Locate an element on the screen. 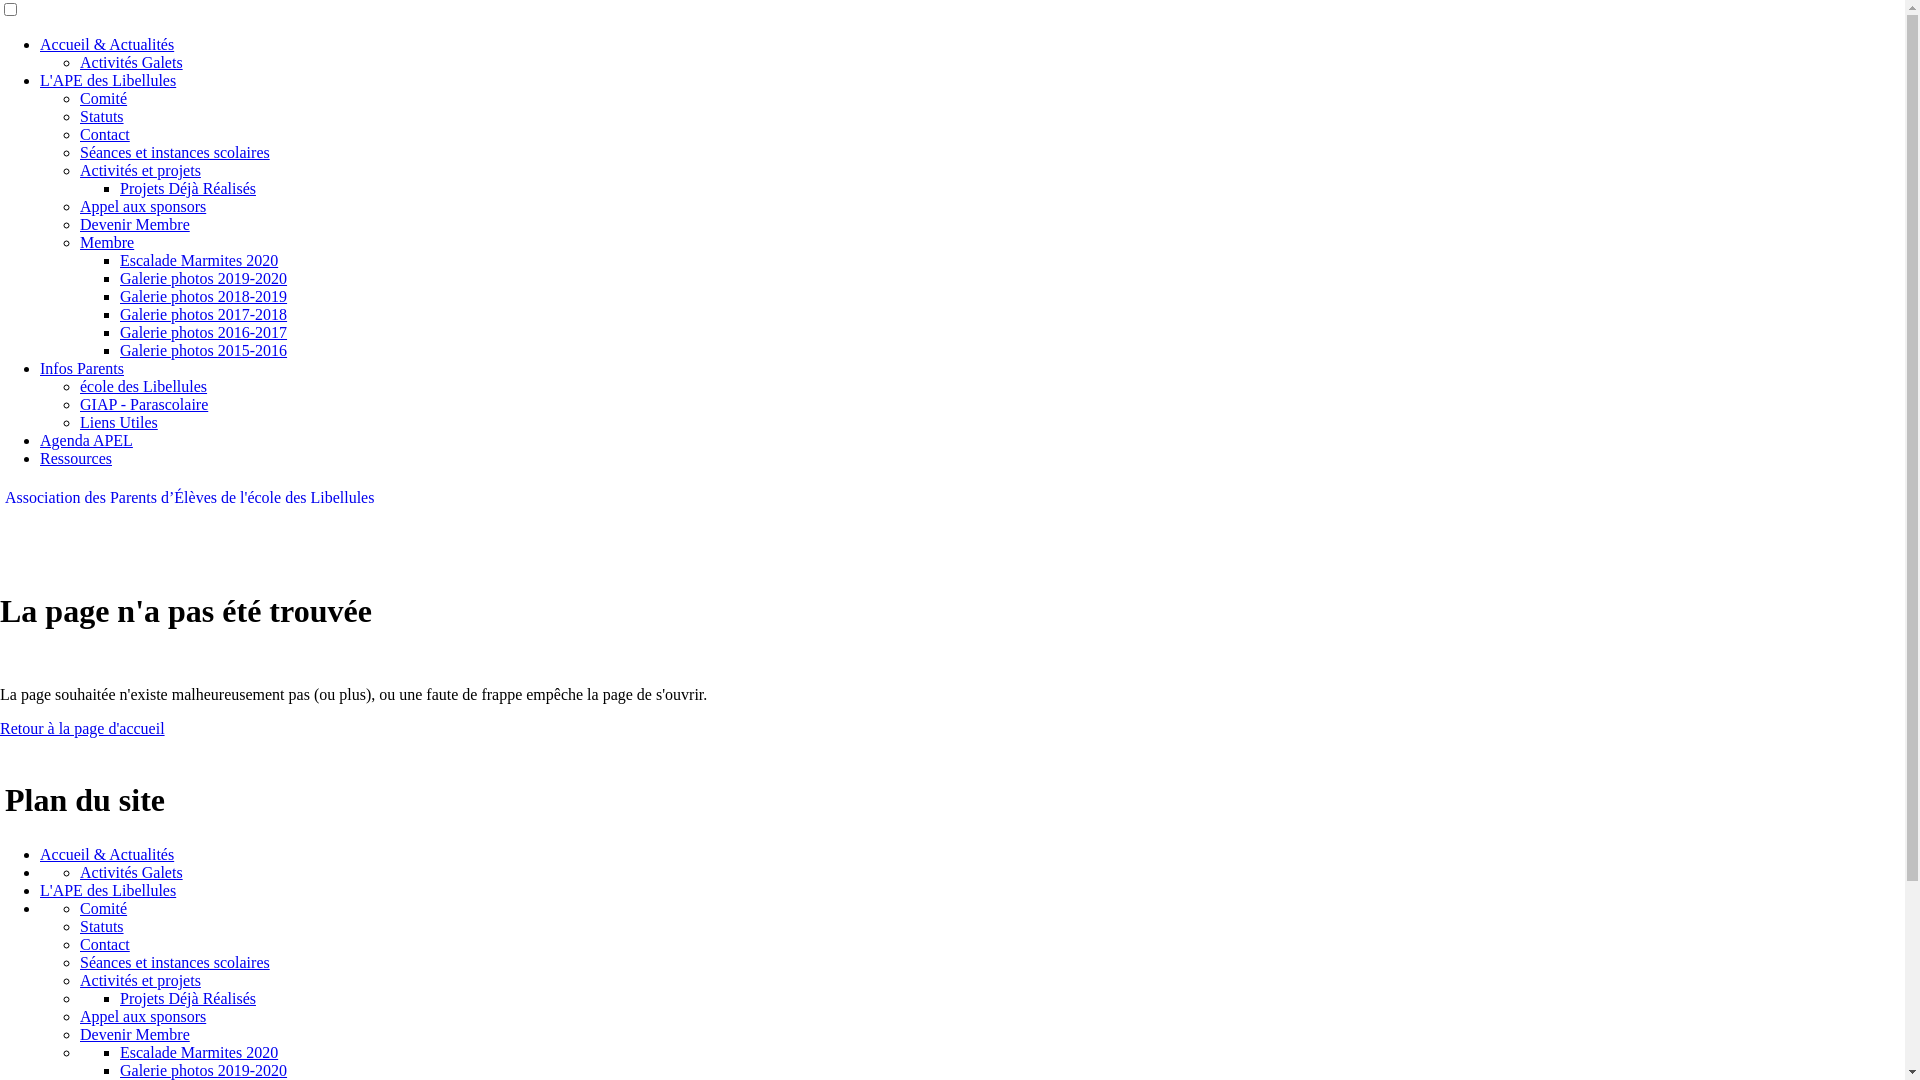  Galerie photos 2015-2016 is located at coordinates (204, 350).